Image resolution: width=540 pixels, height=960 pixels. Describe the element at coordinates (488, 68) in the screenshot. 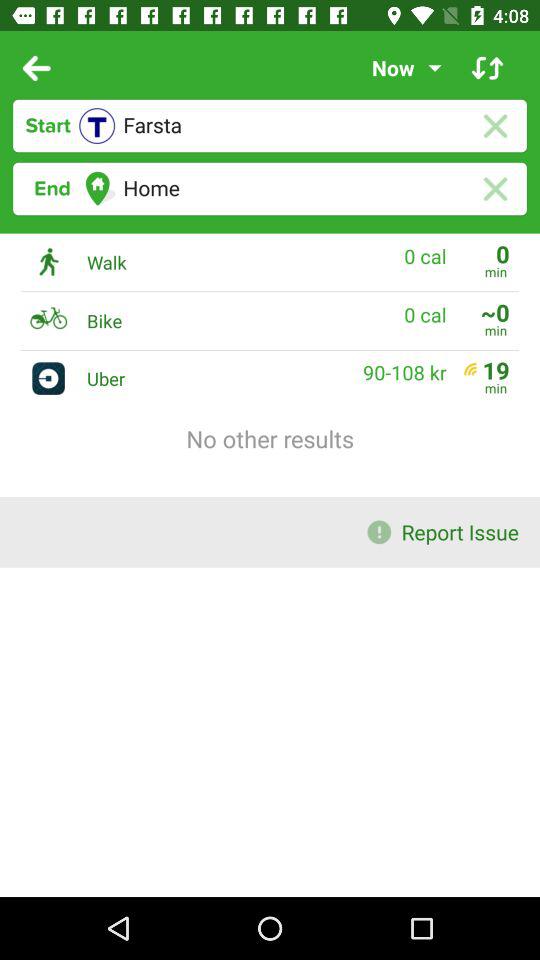

I see `refresh` at that location.